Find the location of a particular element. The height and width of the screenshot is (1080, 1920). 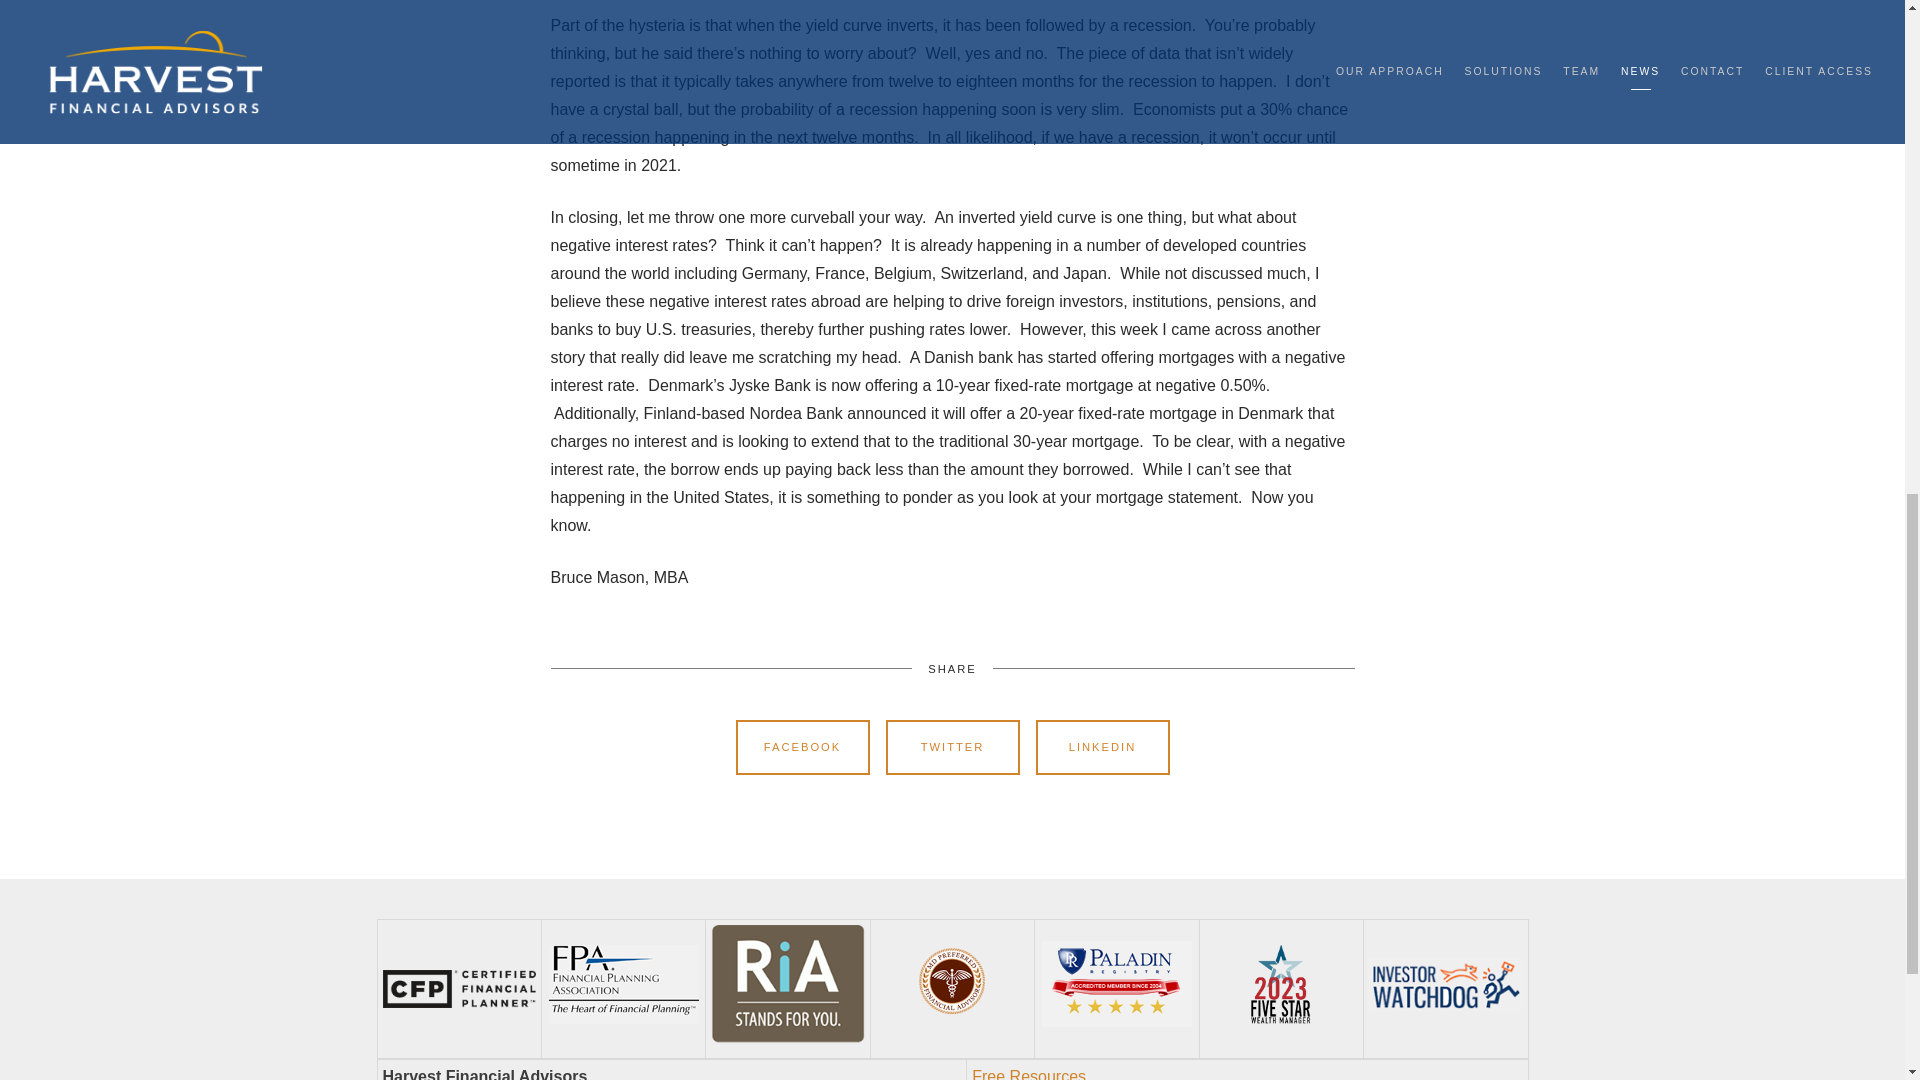

FACEBOOK is located at coordinates (802, 748).